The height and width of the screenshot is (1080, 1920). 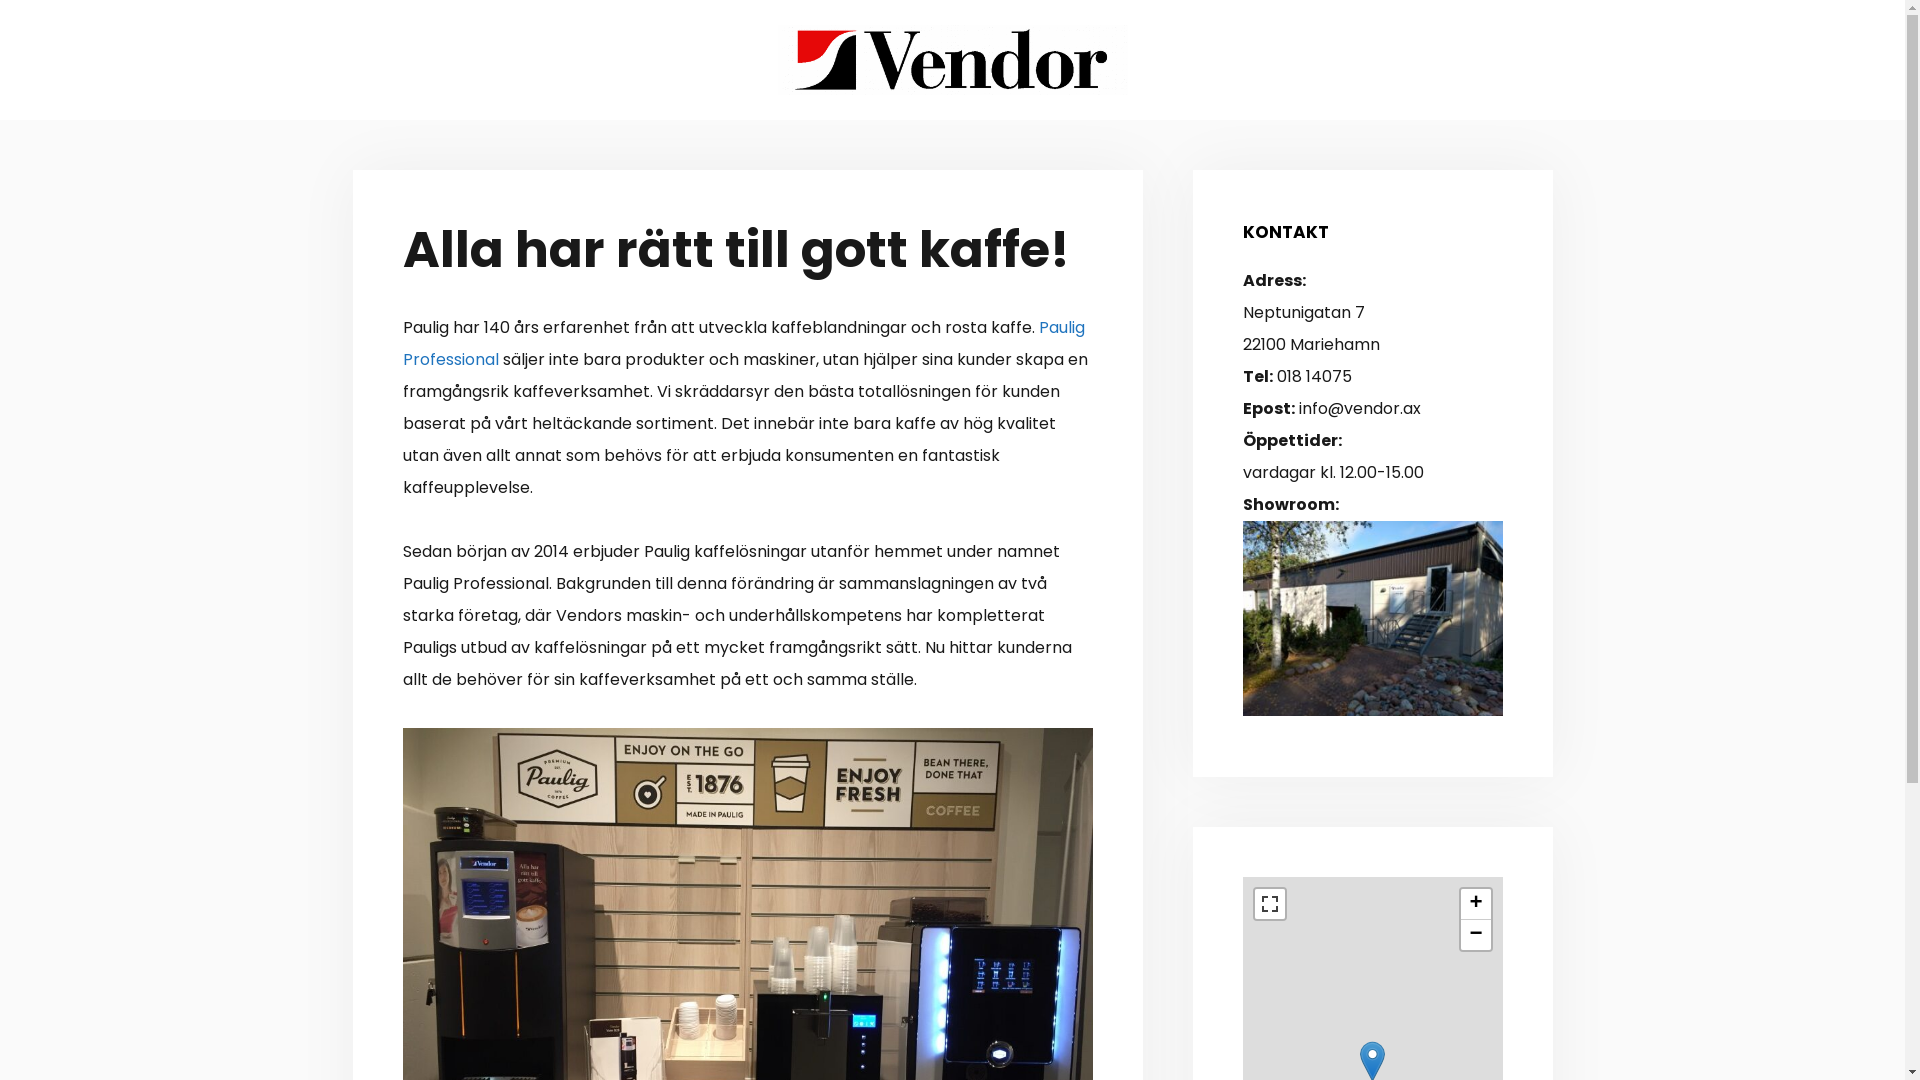 I want to click on View Fullscreen, so click(x=1269, y=903).